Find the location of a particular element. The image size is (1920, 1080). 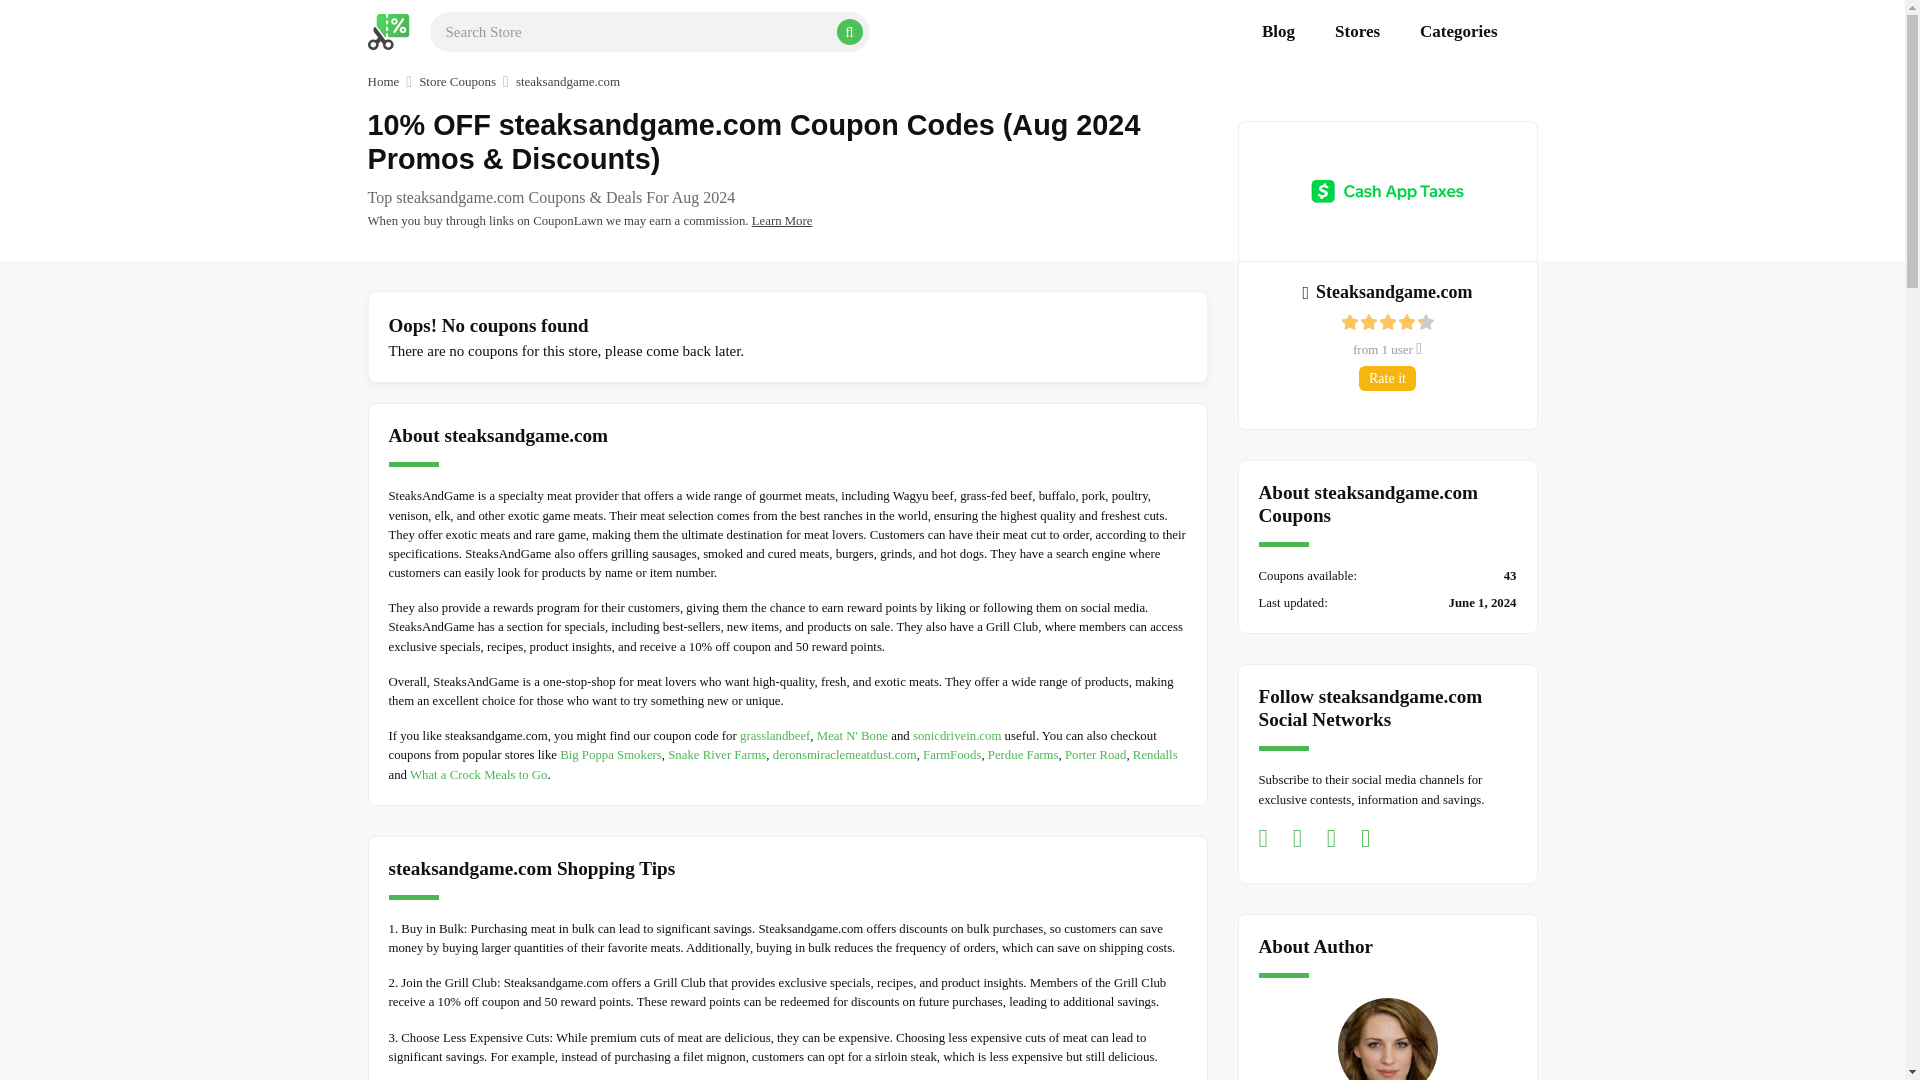

grasslandbeef is located at coordinates (774, 736).